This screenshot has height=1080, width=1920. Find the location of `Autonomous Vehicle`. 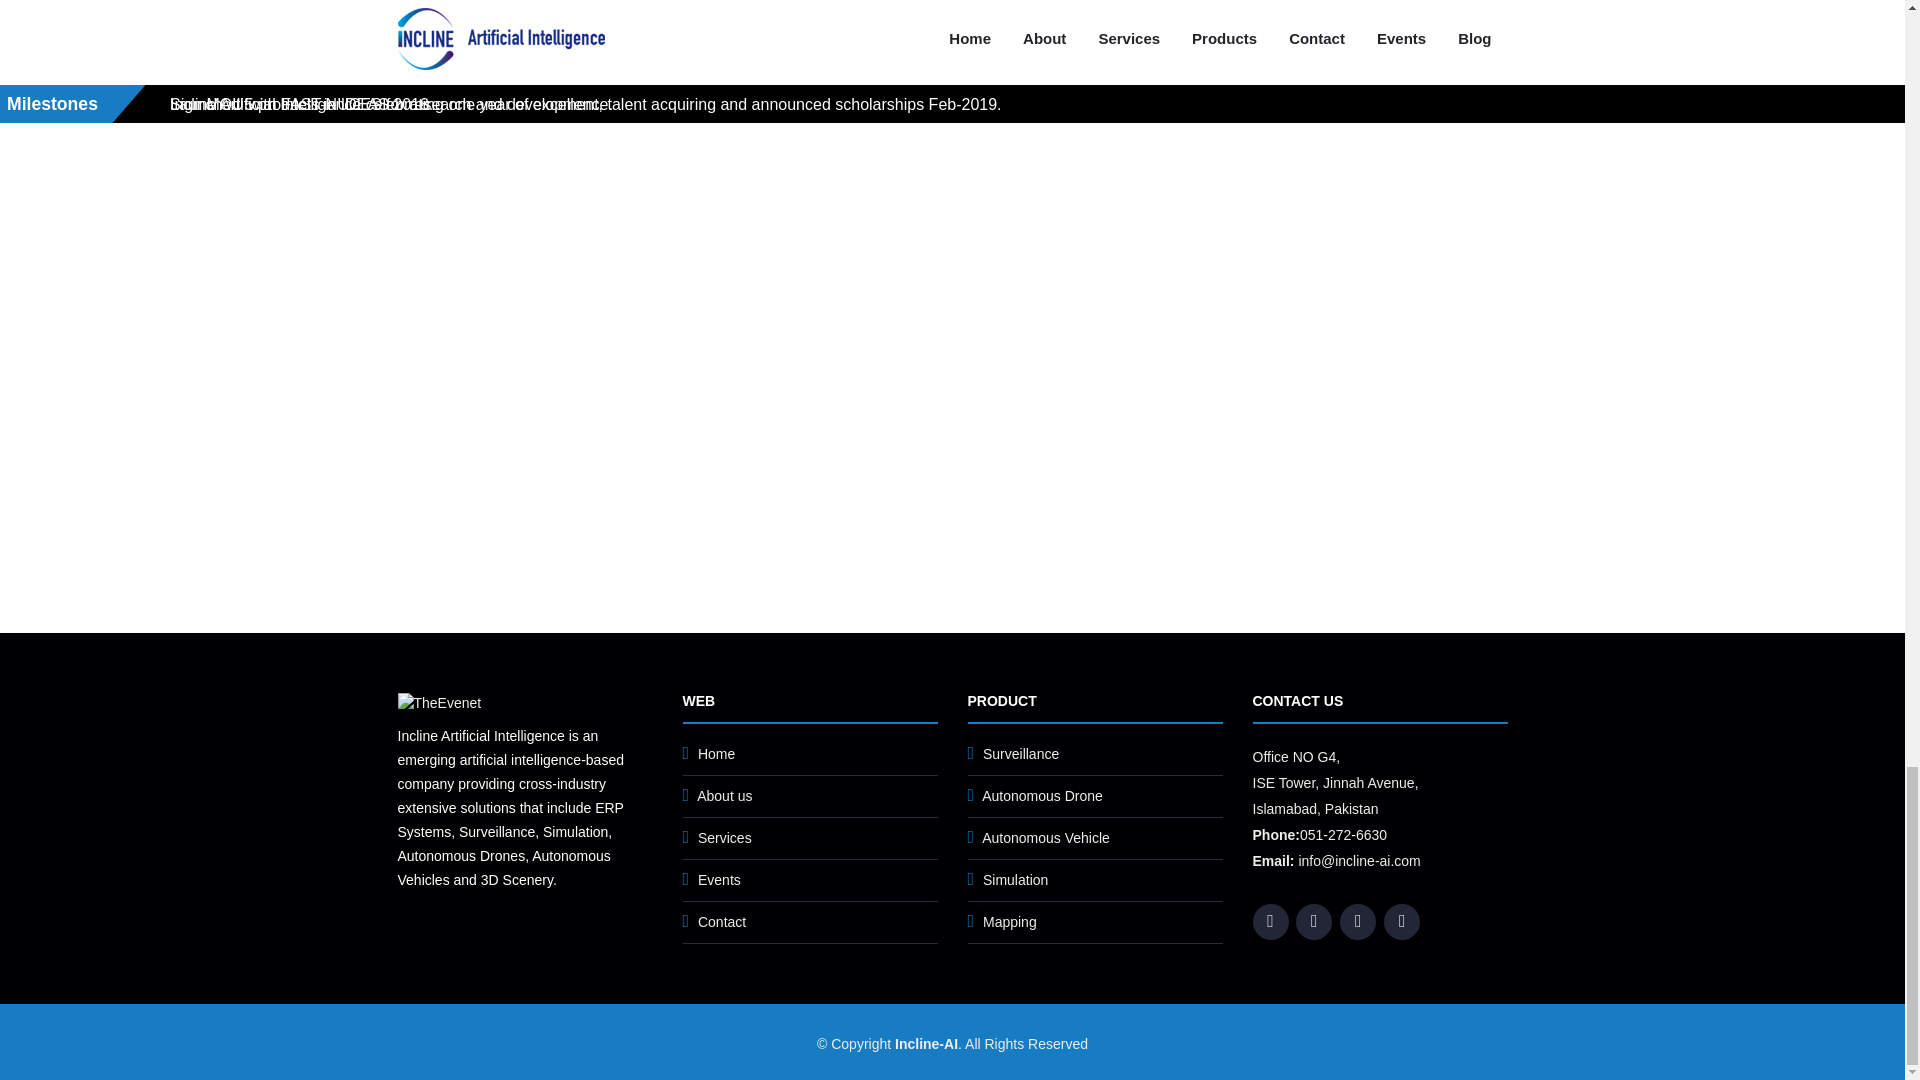

Autonomous Vehicle is located at coordinates (1045, 838).